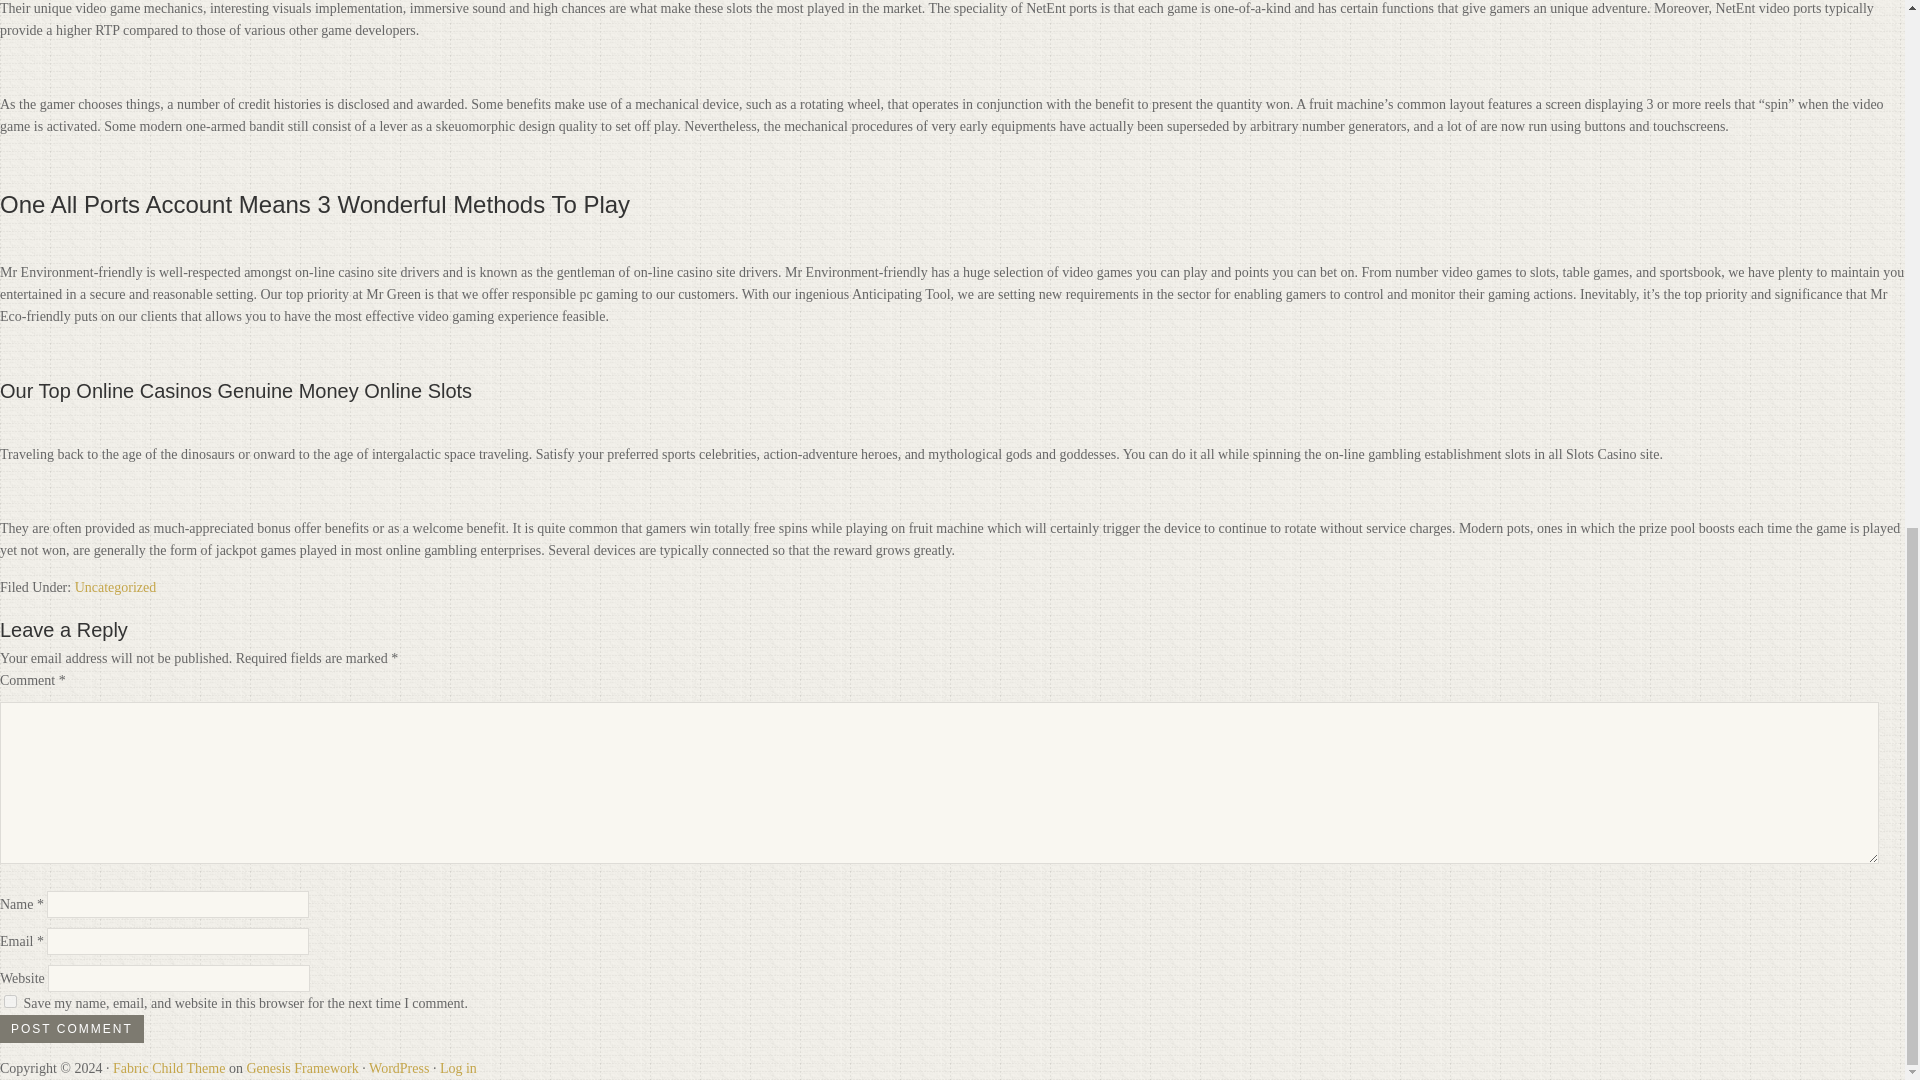 This screenshot has width=1920, height=1080. What do you see at coordinates (398, 1066) in the screenshot?
I see `WordPress` at bounding box center [398, 1066].